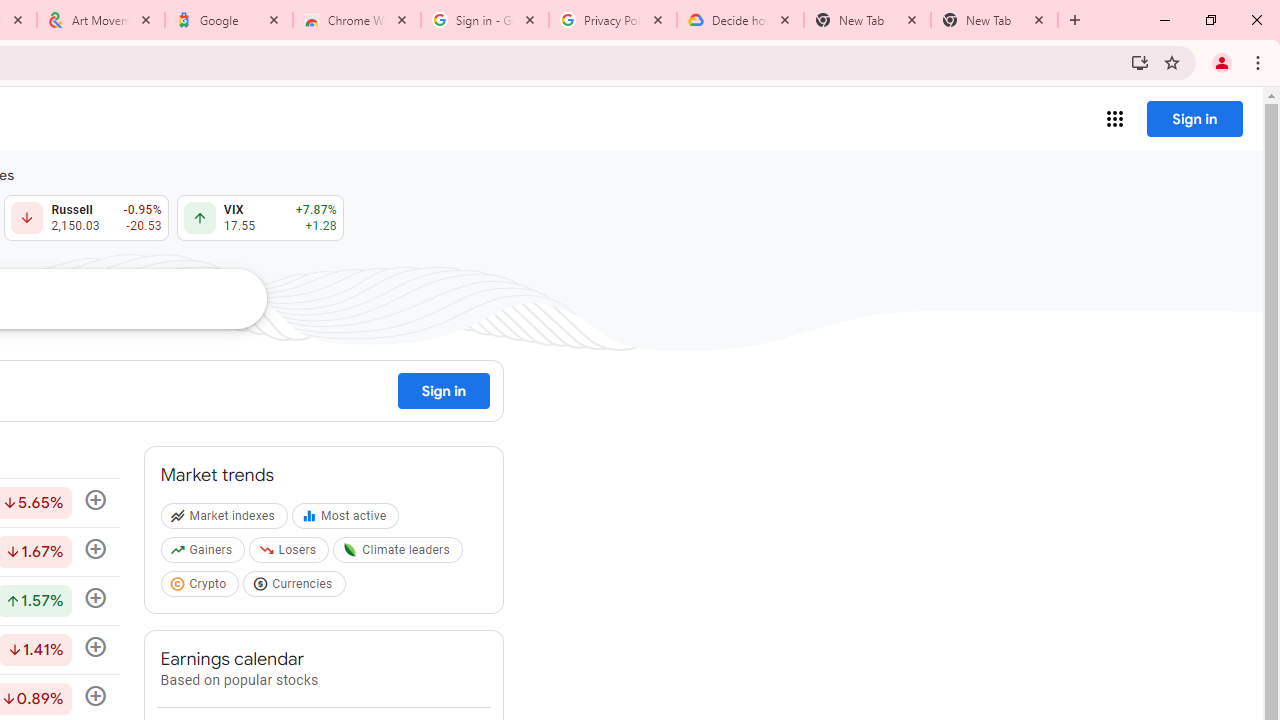 The height and width of the screenshot is (720, 1280). What do you see at coordinates (348, 520) in the screenshot?
I see `Most active` at bounding box center [348, 520].